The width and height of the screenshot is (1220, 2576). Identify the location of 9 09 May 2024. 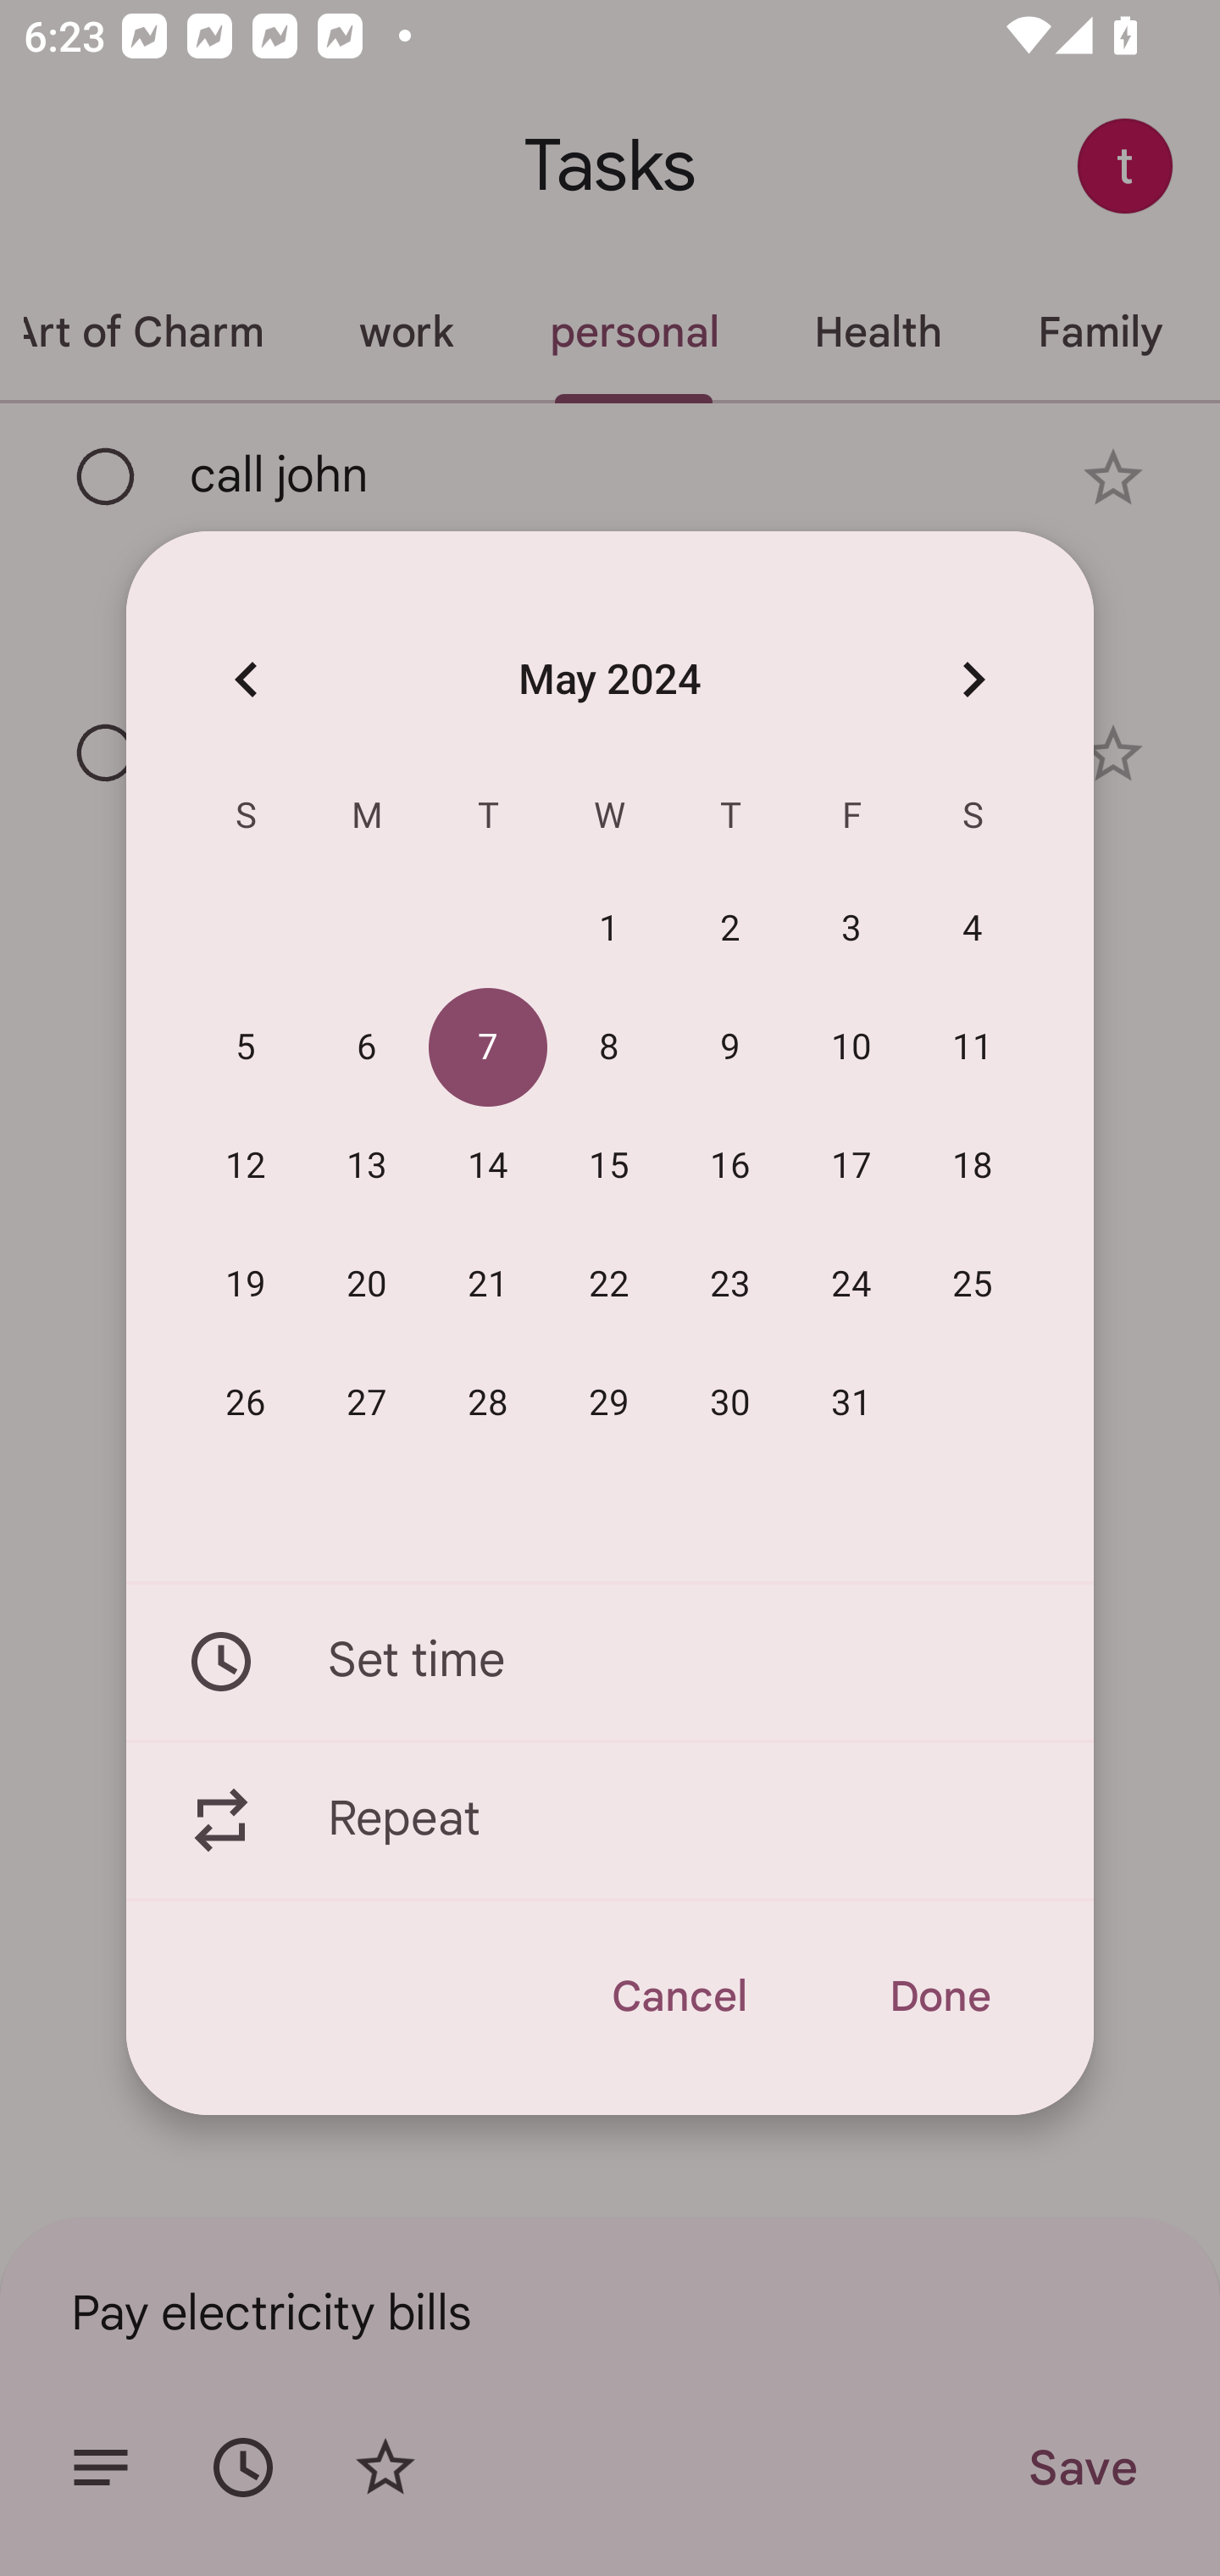
(730, 1048).